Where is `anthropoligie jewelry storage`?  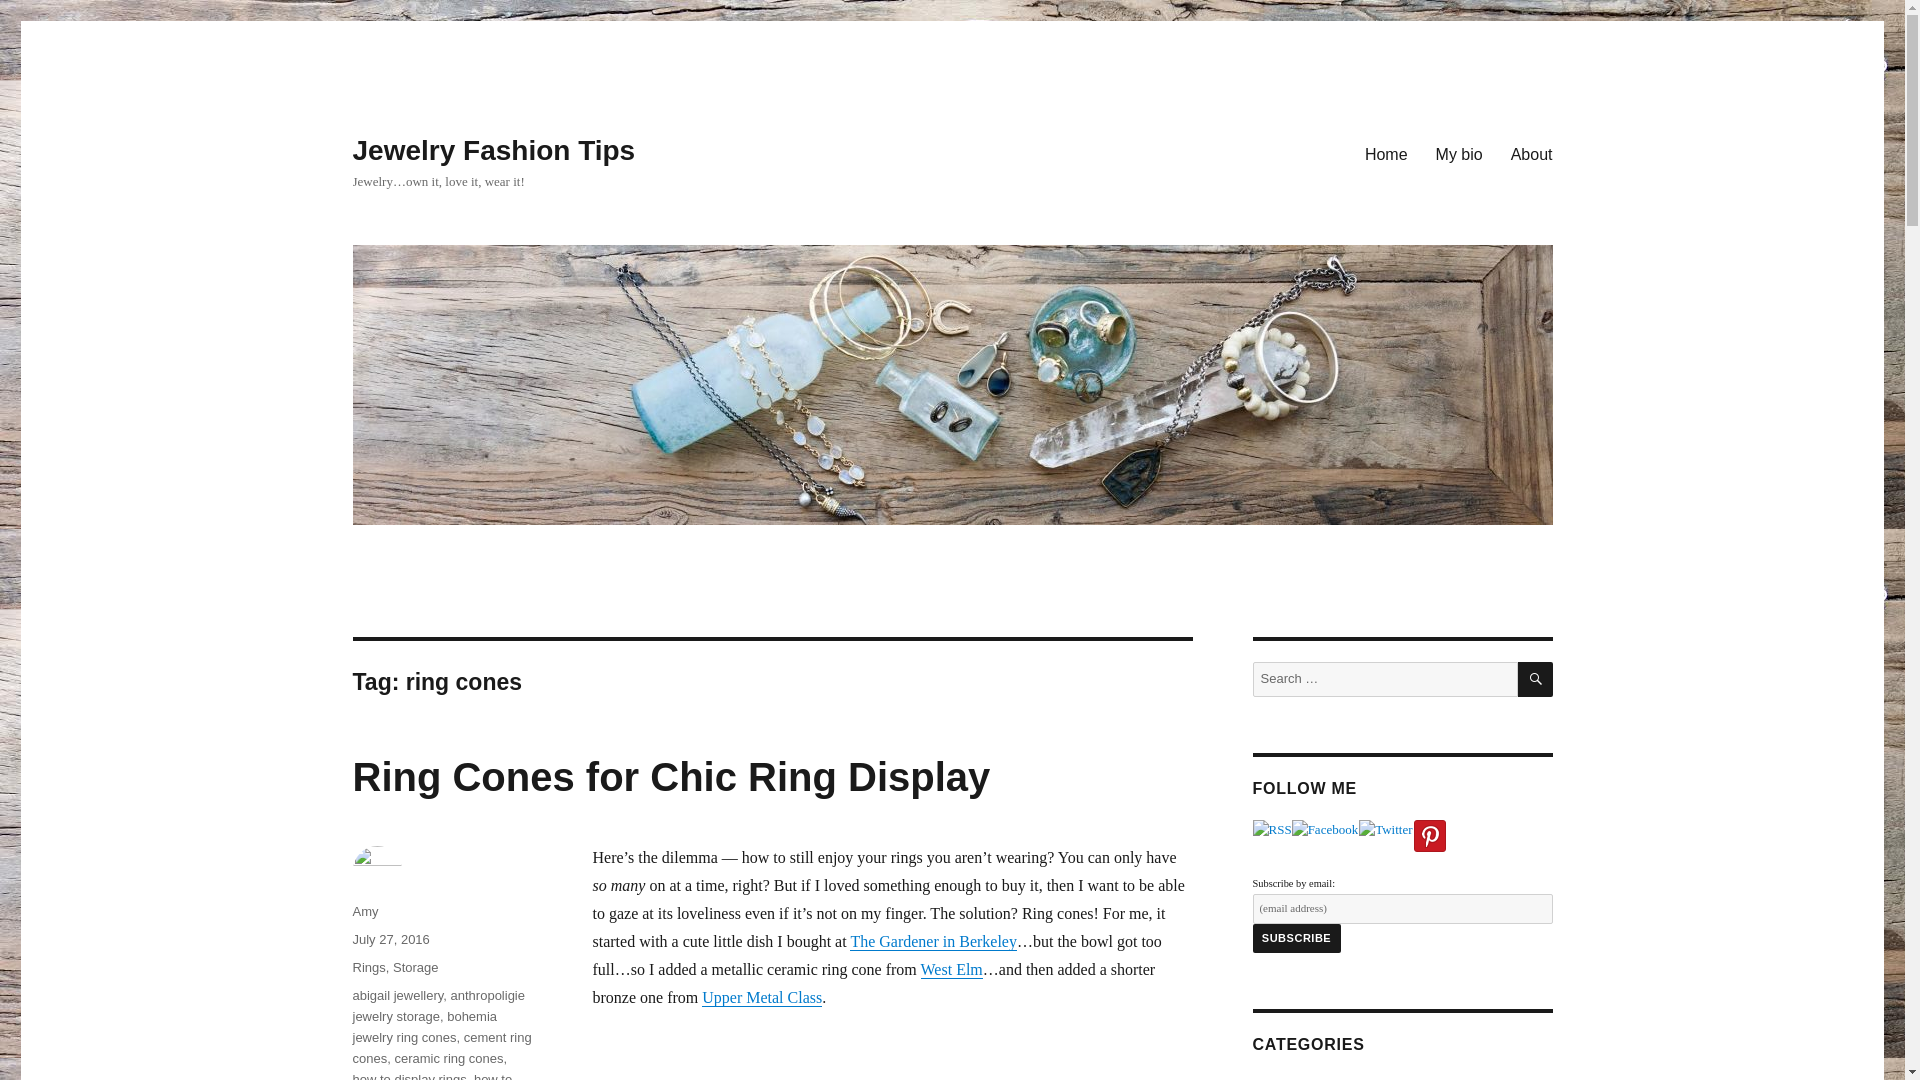 anthropoligie jewelry storage is located at coordinates (438, 1006).